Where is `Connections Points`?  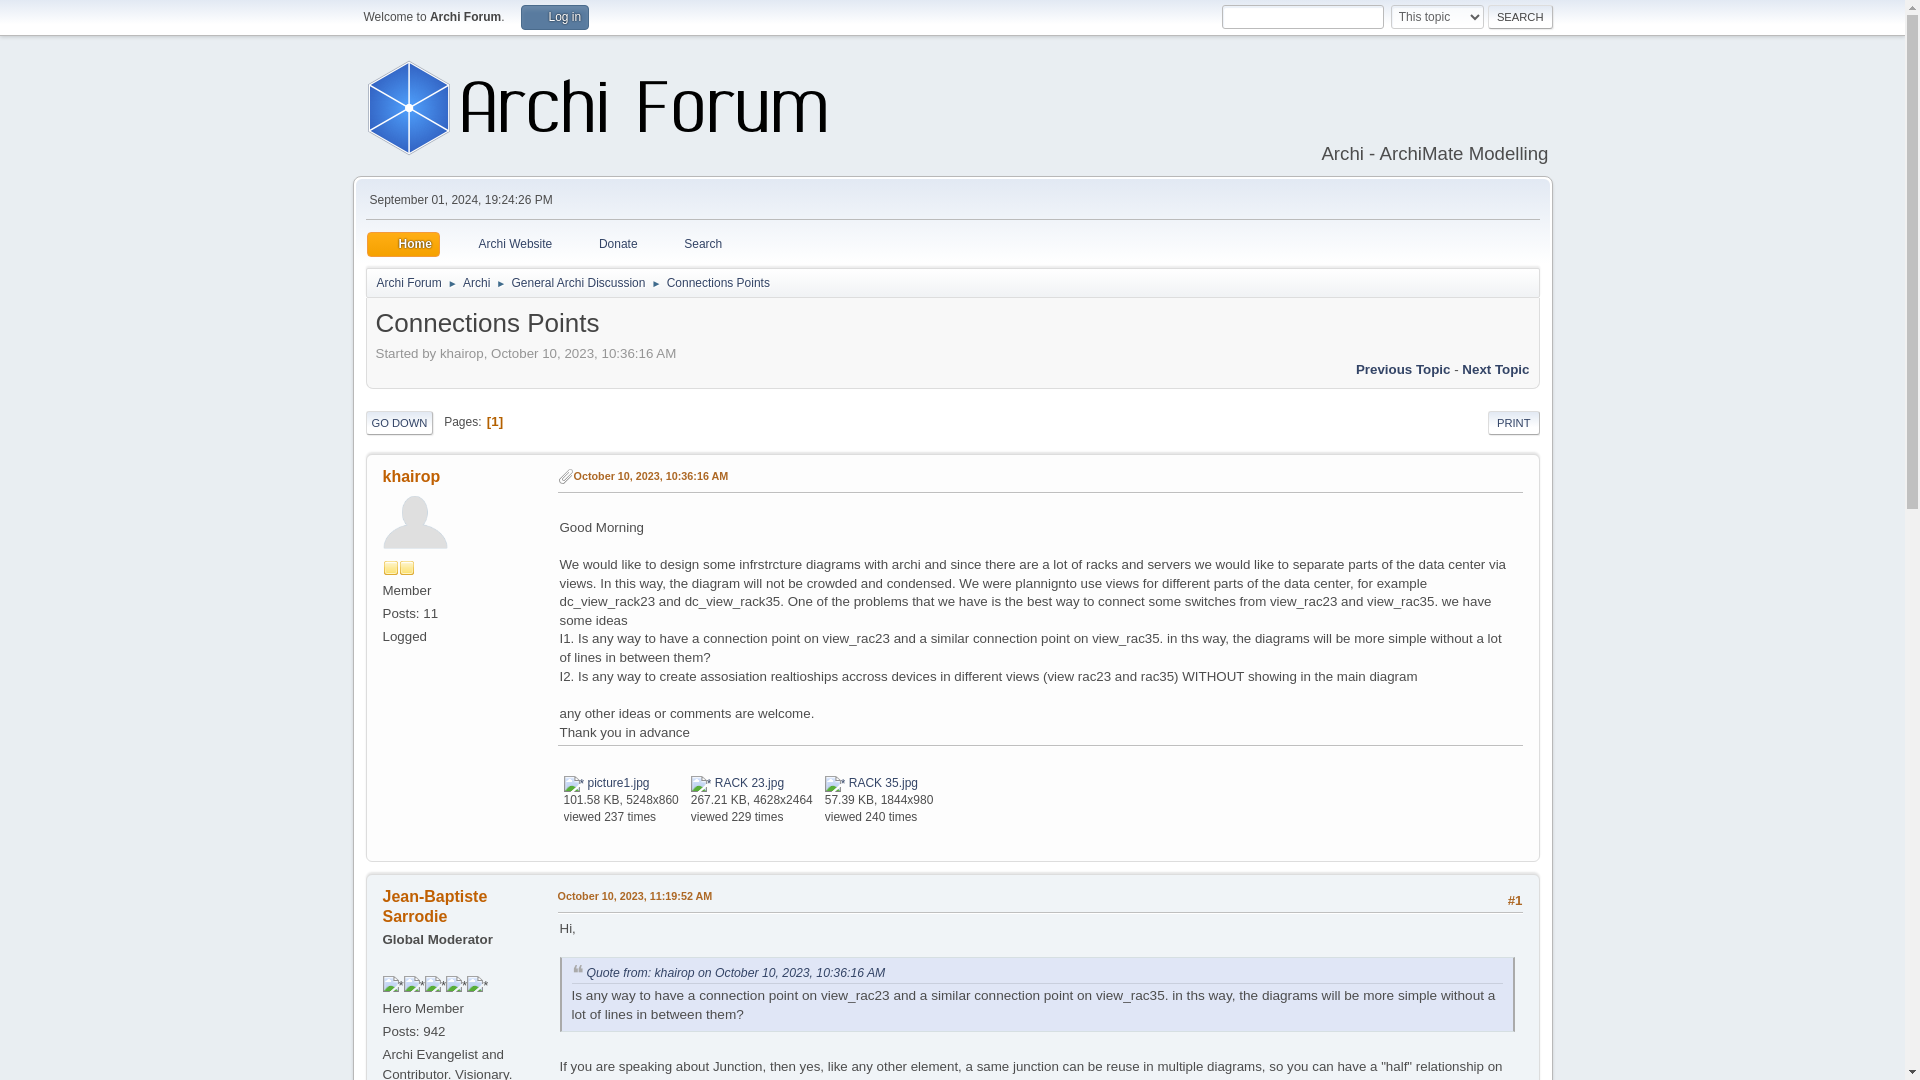
Connections Points is located at coordinates (718, 278).